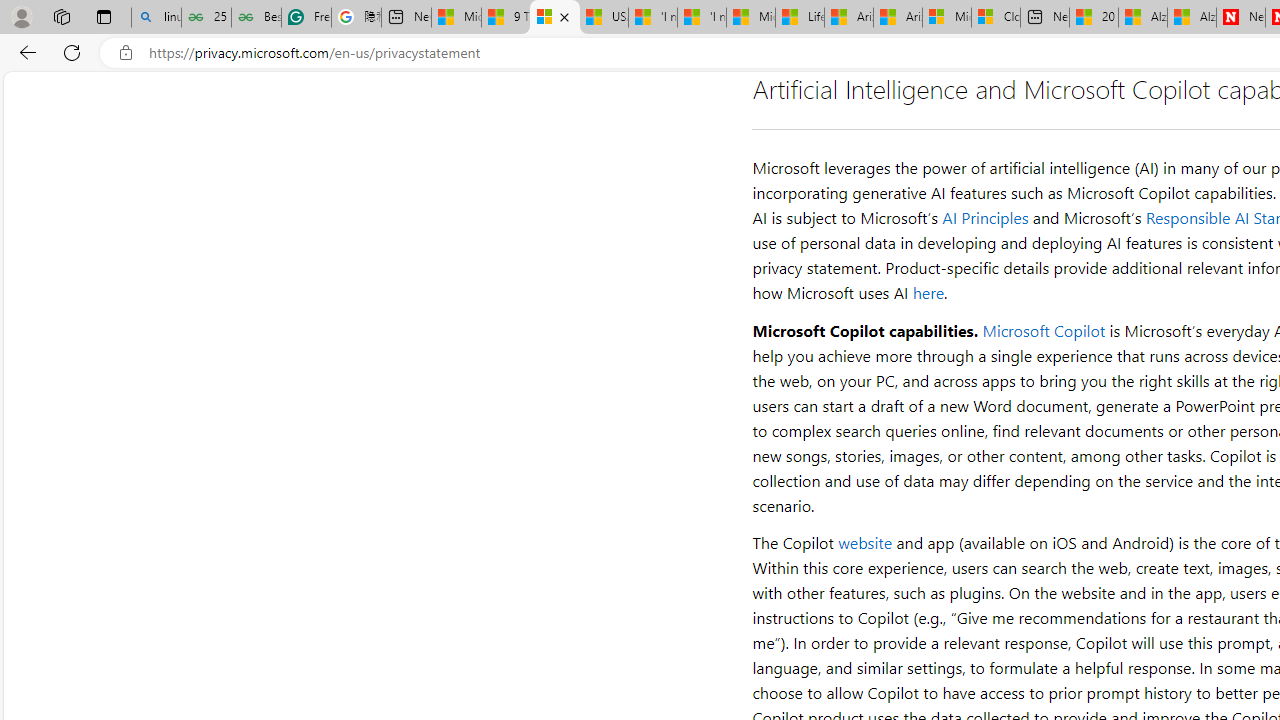 The width and height of the screenshot is (1280, 720). I want to click on 25 Basic Linux Commands For Beginners - GeeksforGeeks, so click(206, 18).